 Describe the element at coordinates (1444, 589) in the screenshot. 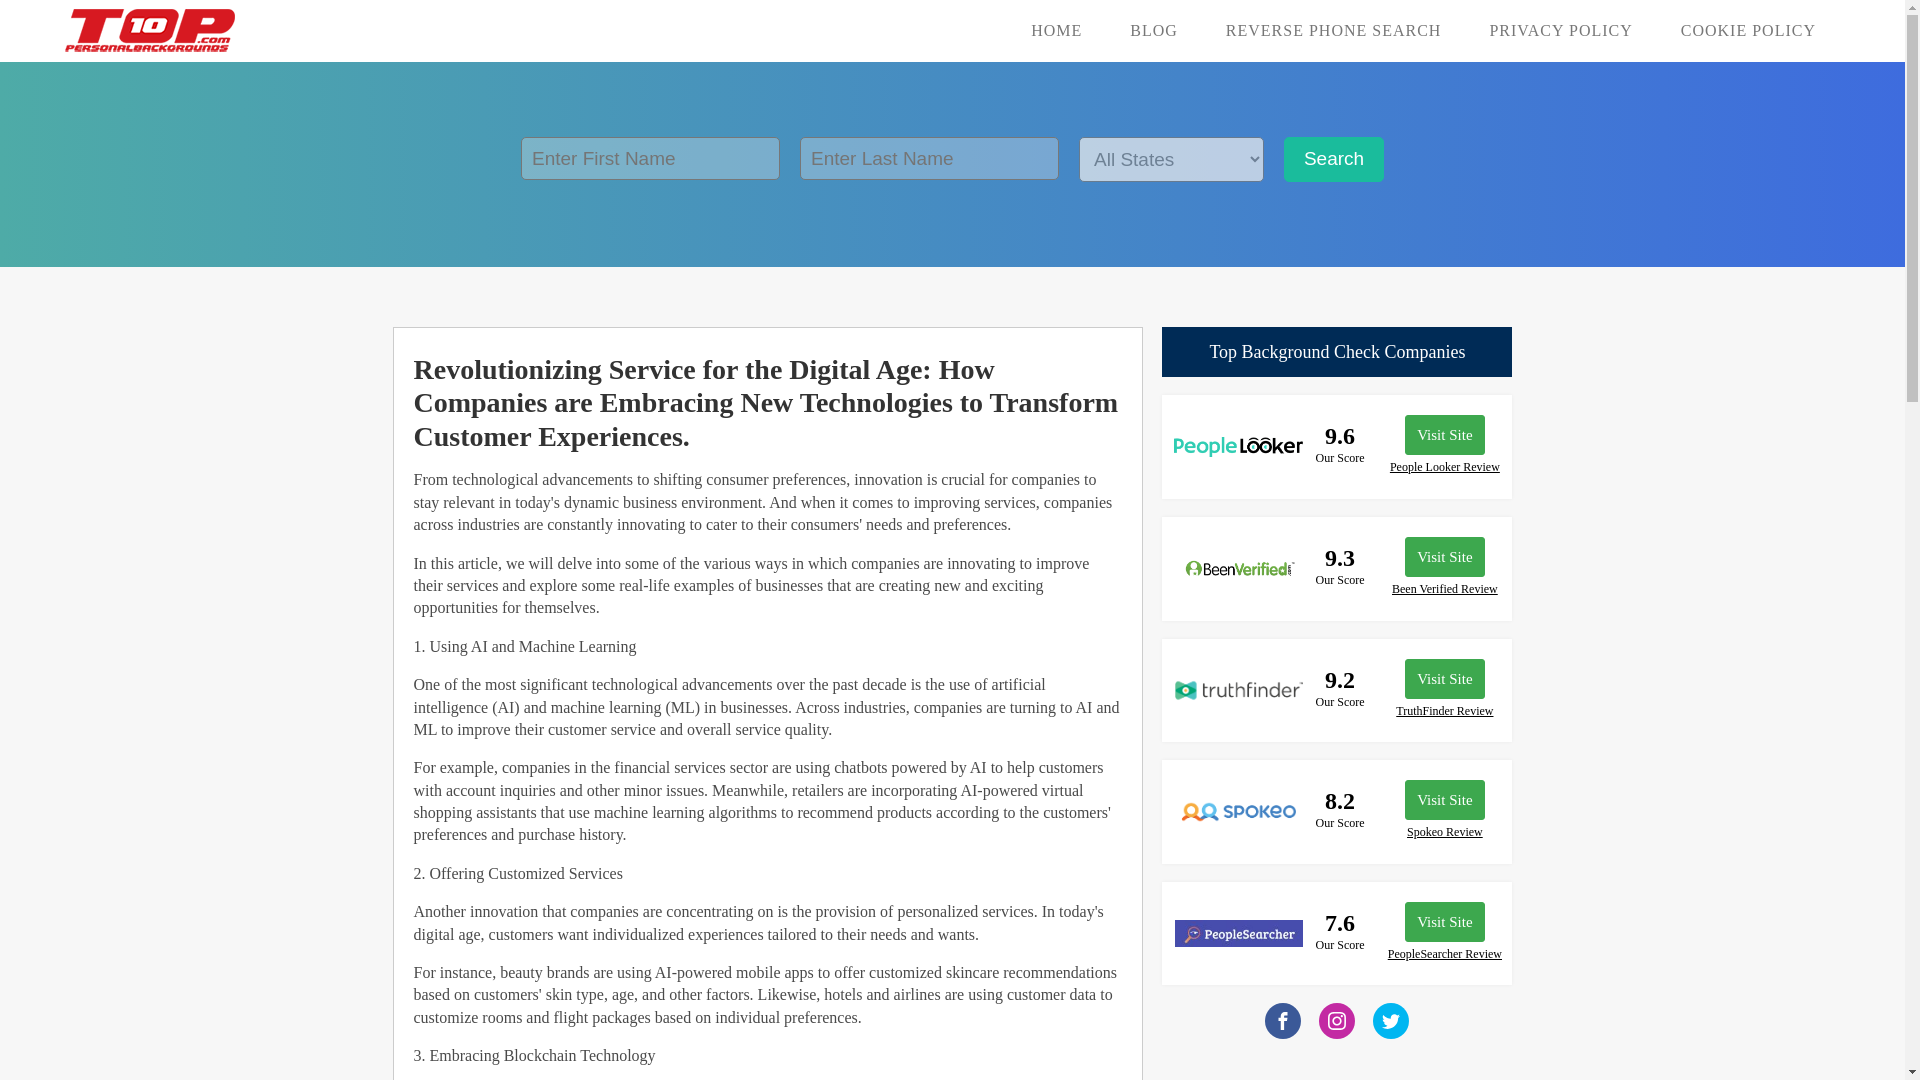

I see `Been Verified Review` at that location.